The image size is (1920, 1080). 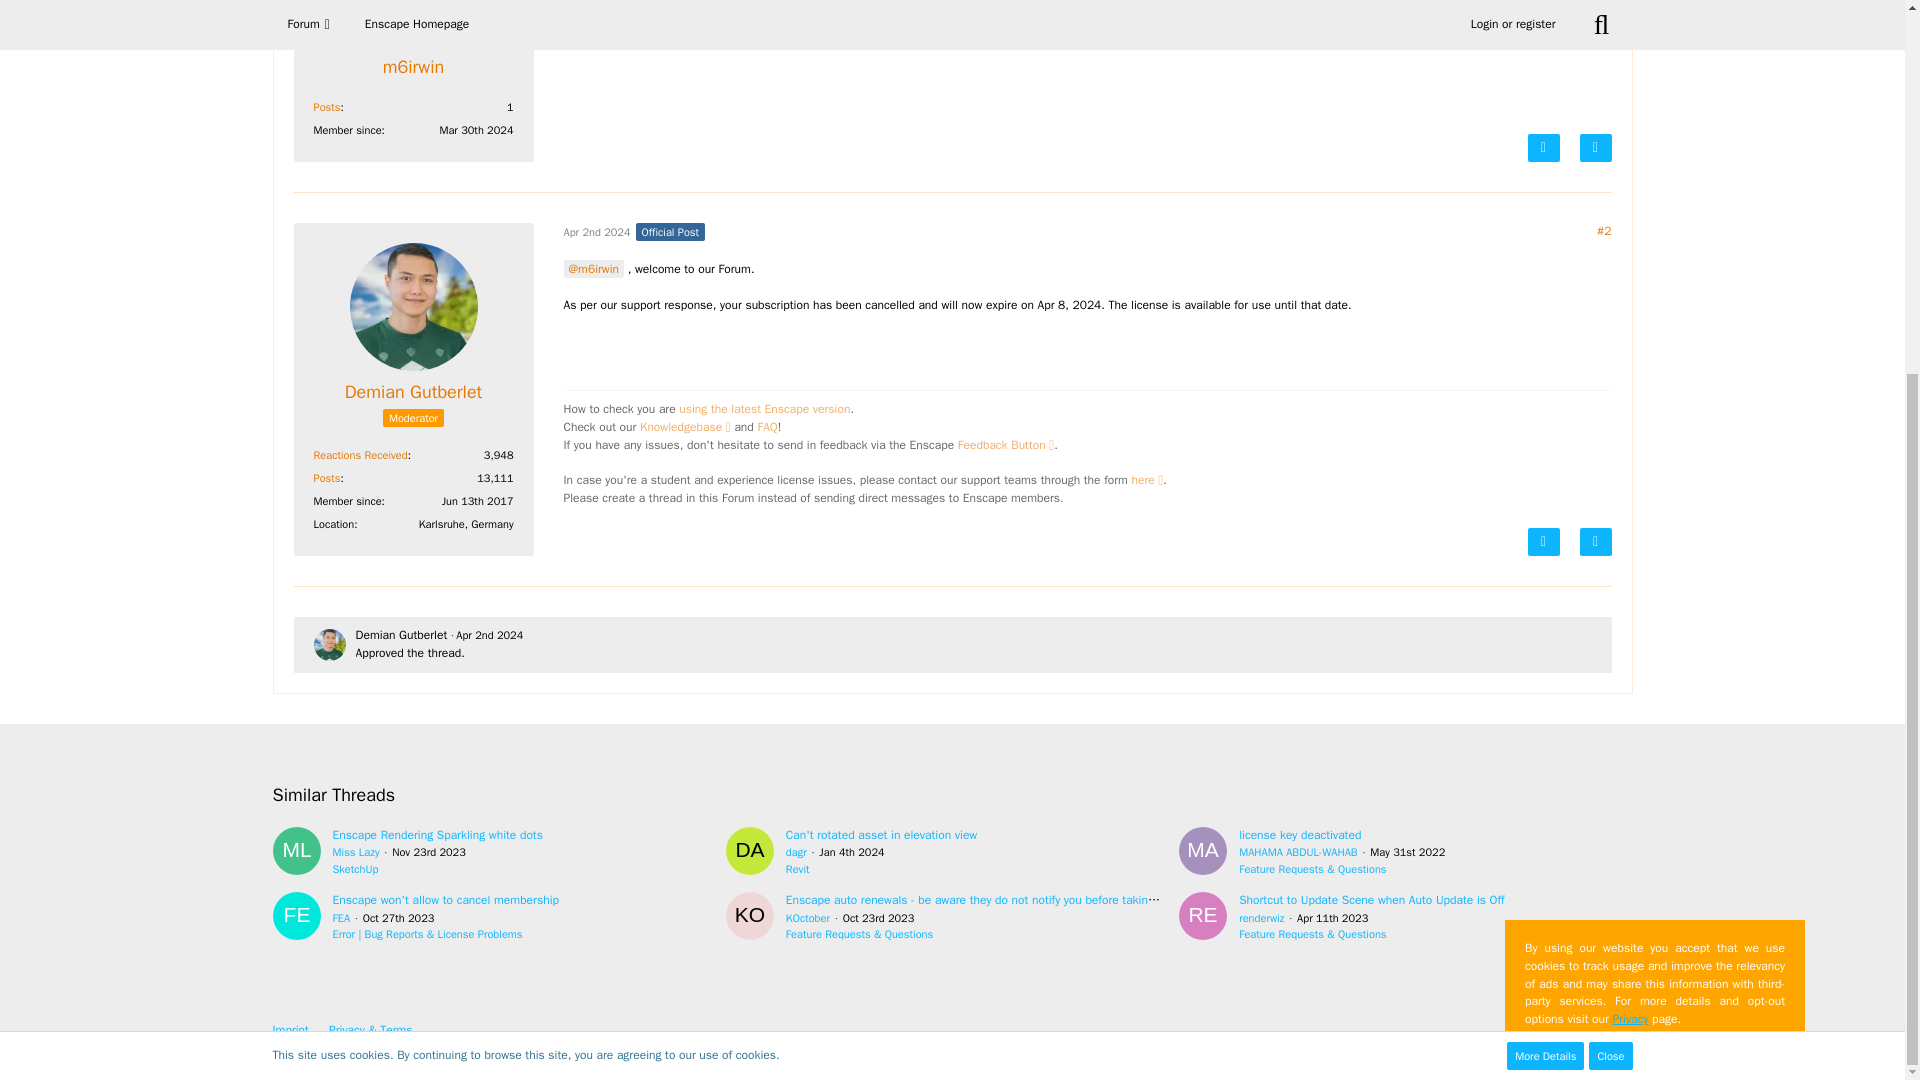 I want to click on FAQ, so click(x=766, y=427).